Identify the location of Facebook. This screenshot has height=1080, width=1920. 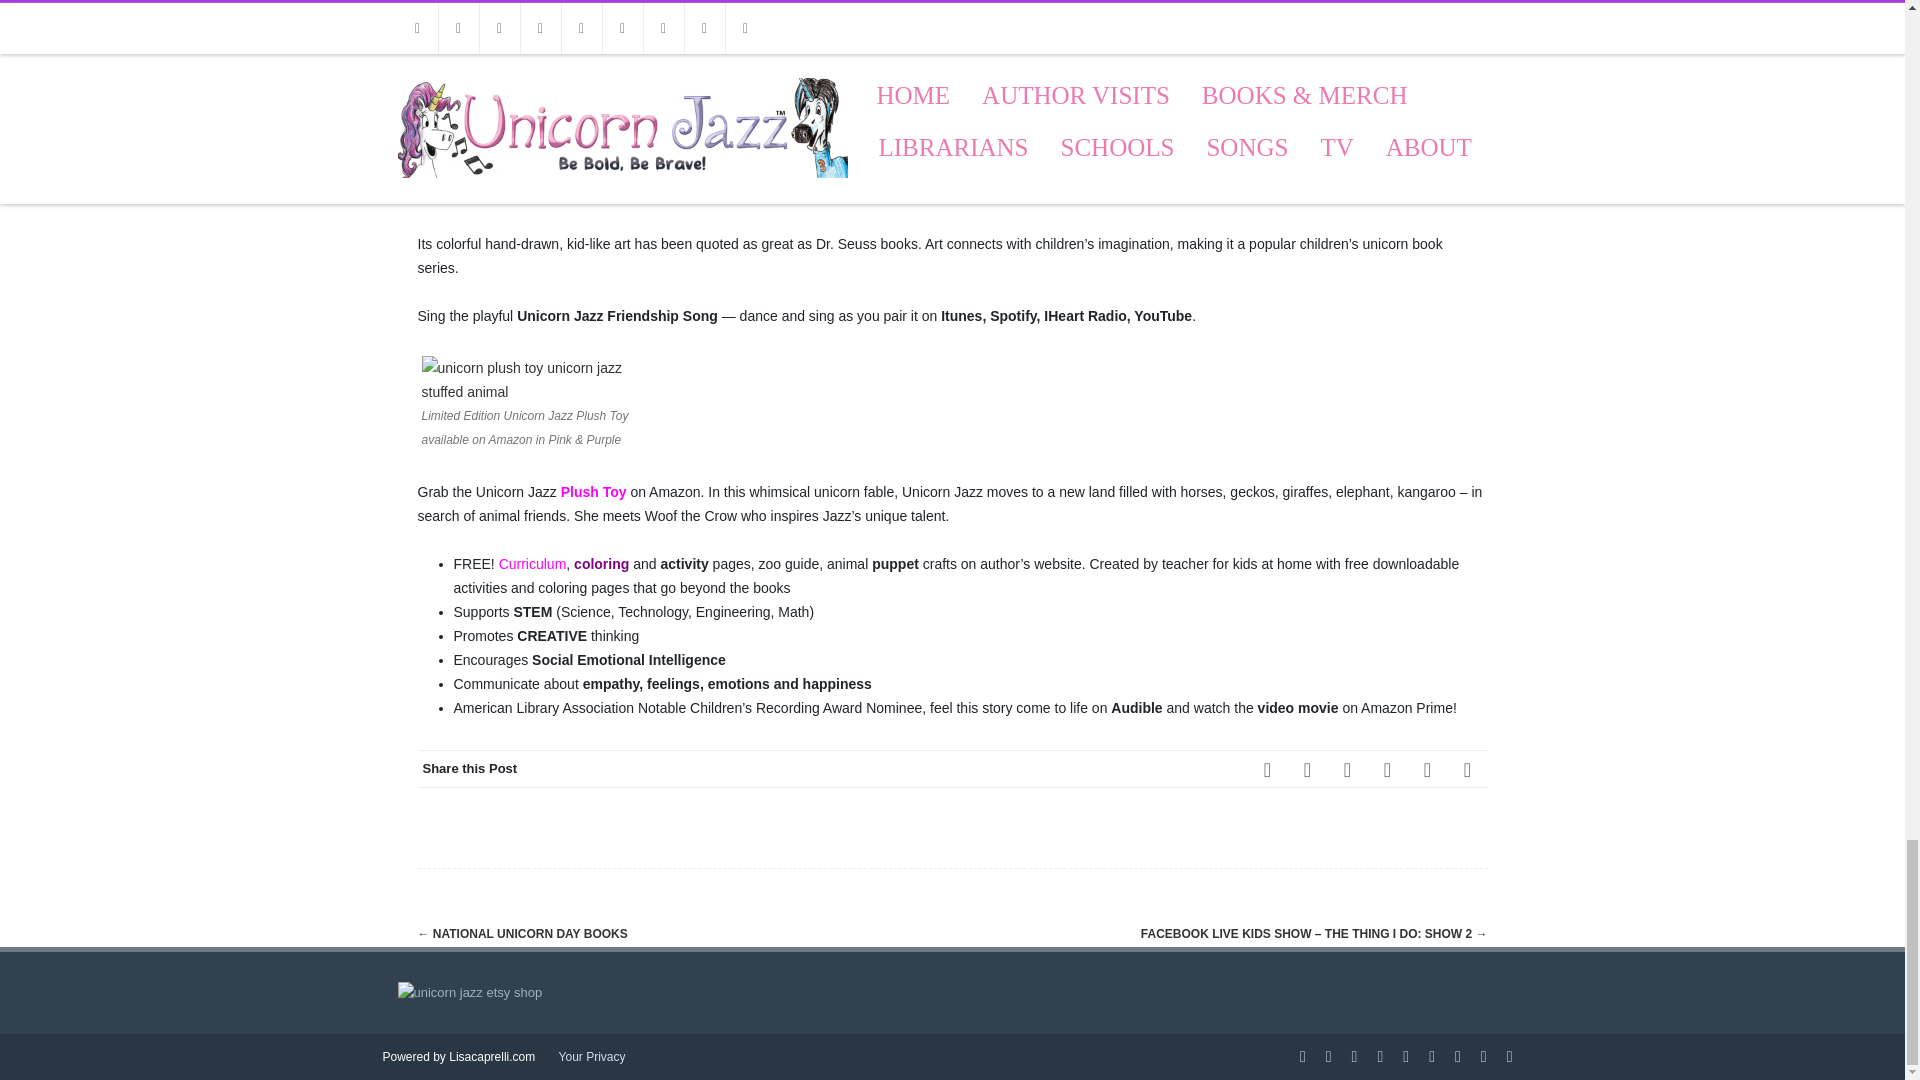
(1268, 769).